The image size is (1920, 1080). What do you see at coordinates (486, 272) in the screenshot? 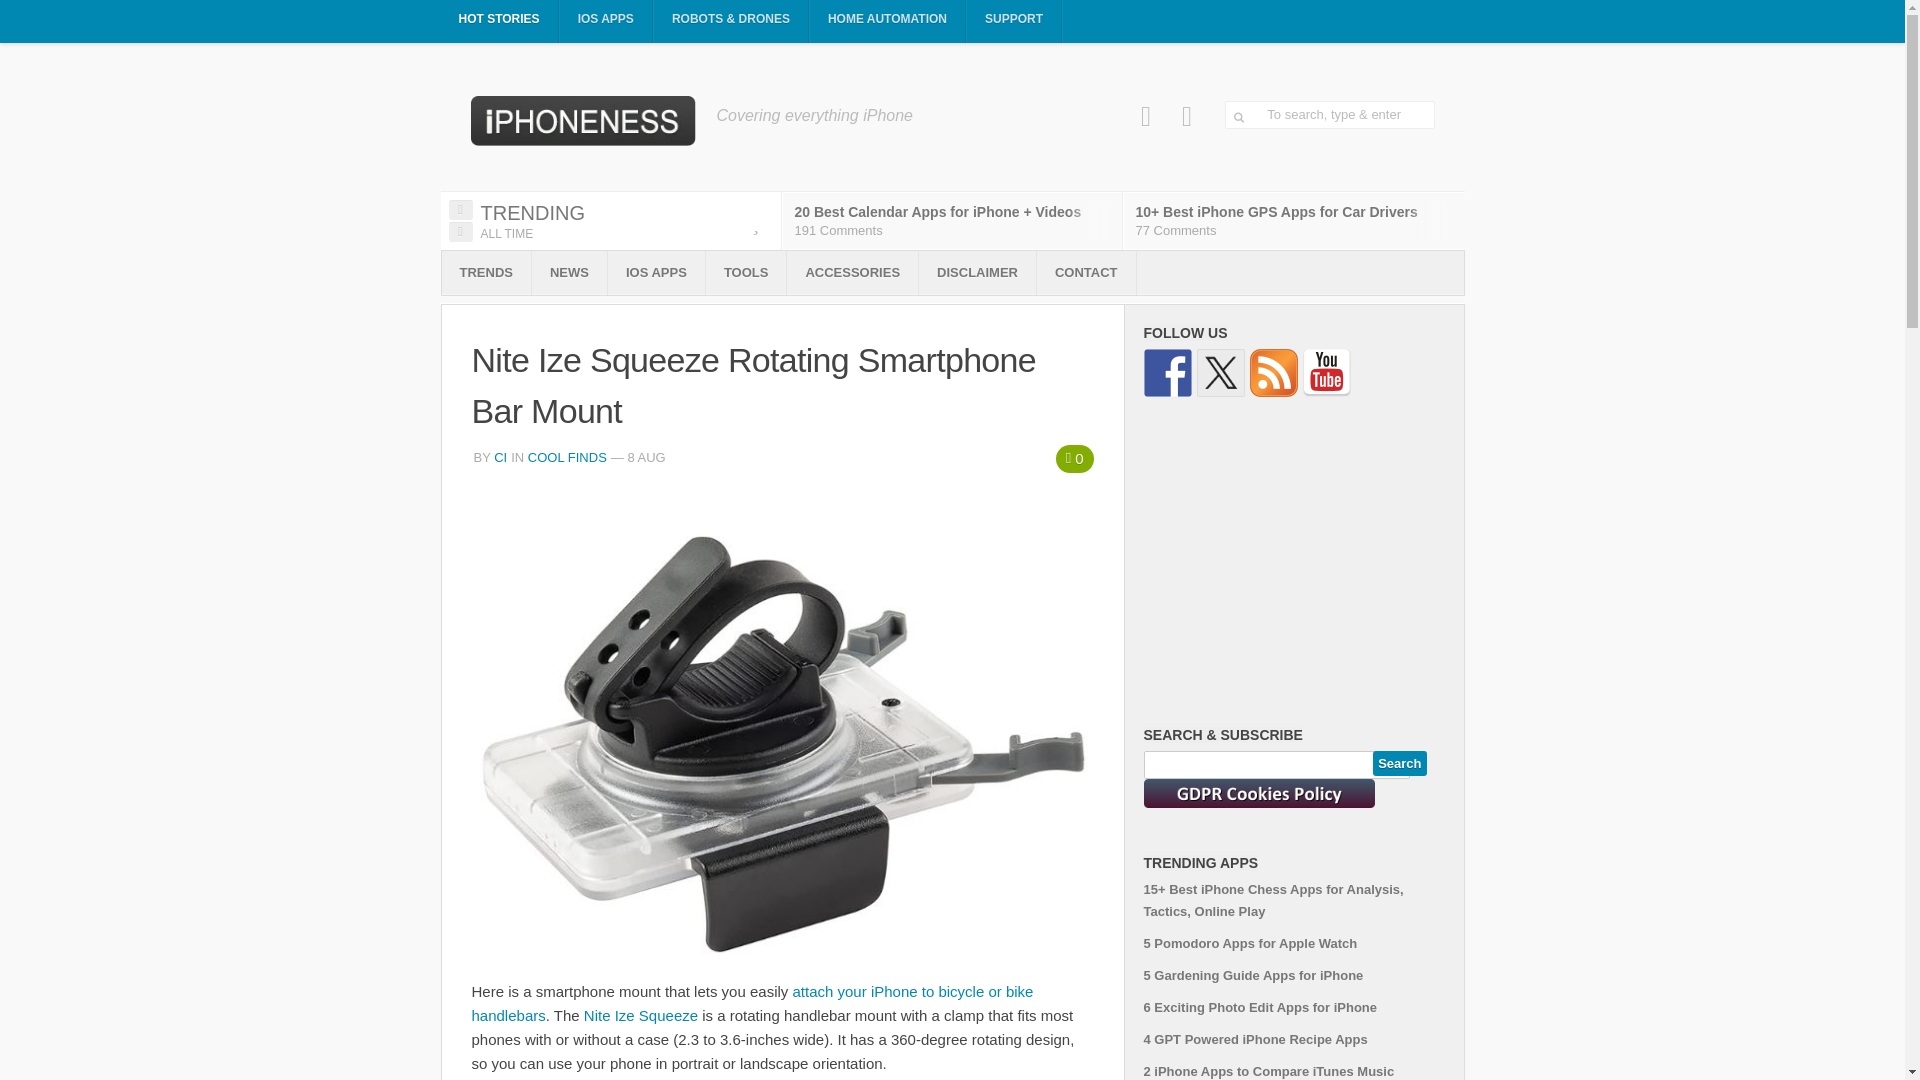
I see `TRENDS` at bounding box center [486, 272].